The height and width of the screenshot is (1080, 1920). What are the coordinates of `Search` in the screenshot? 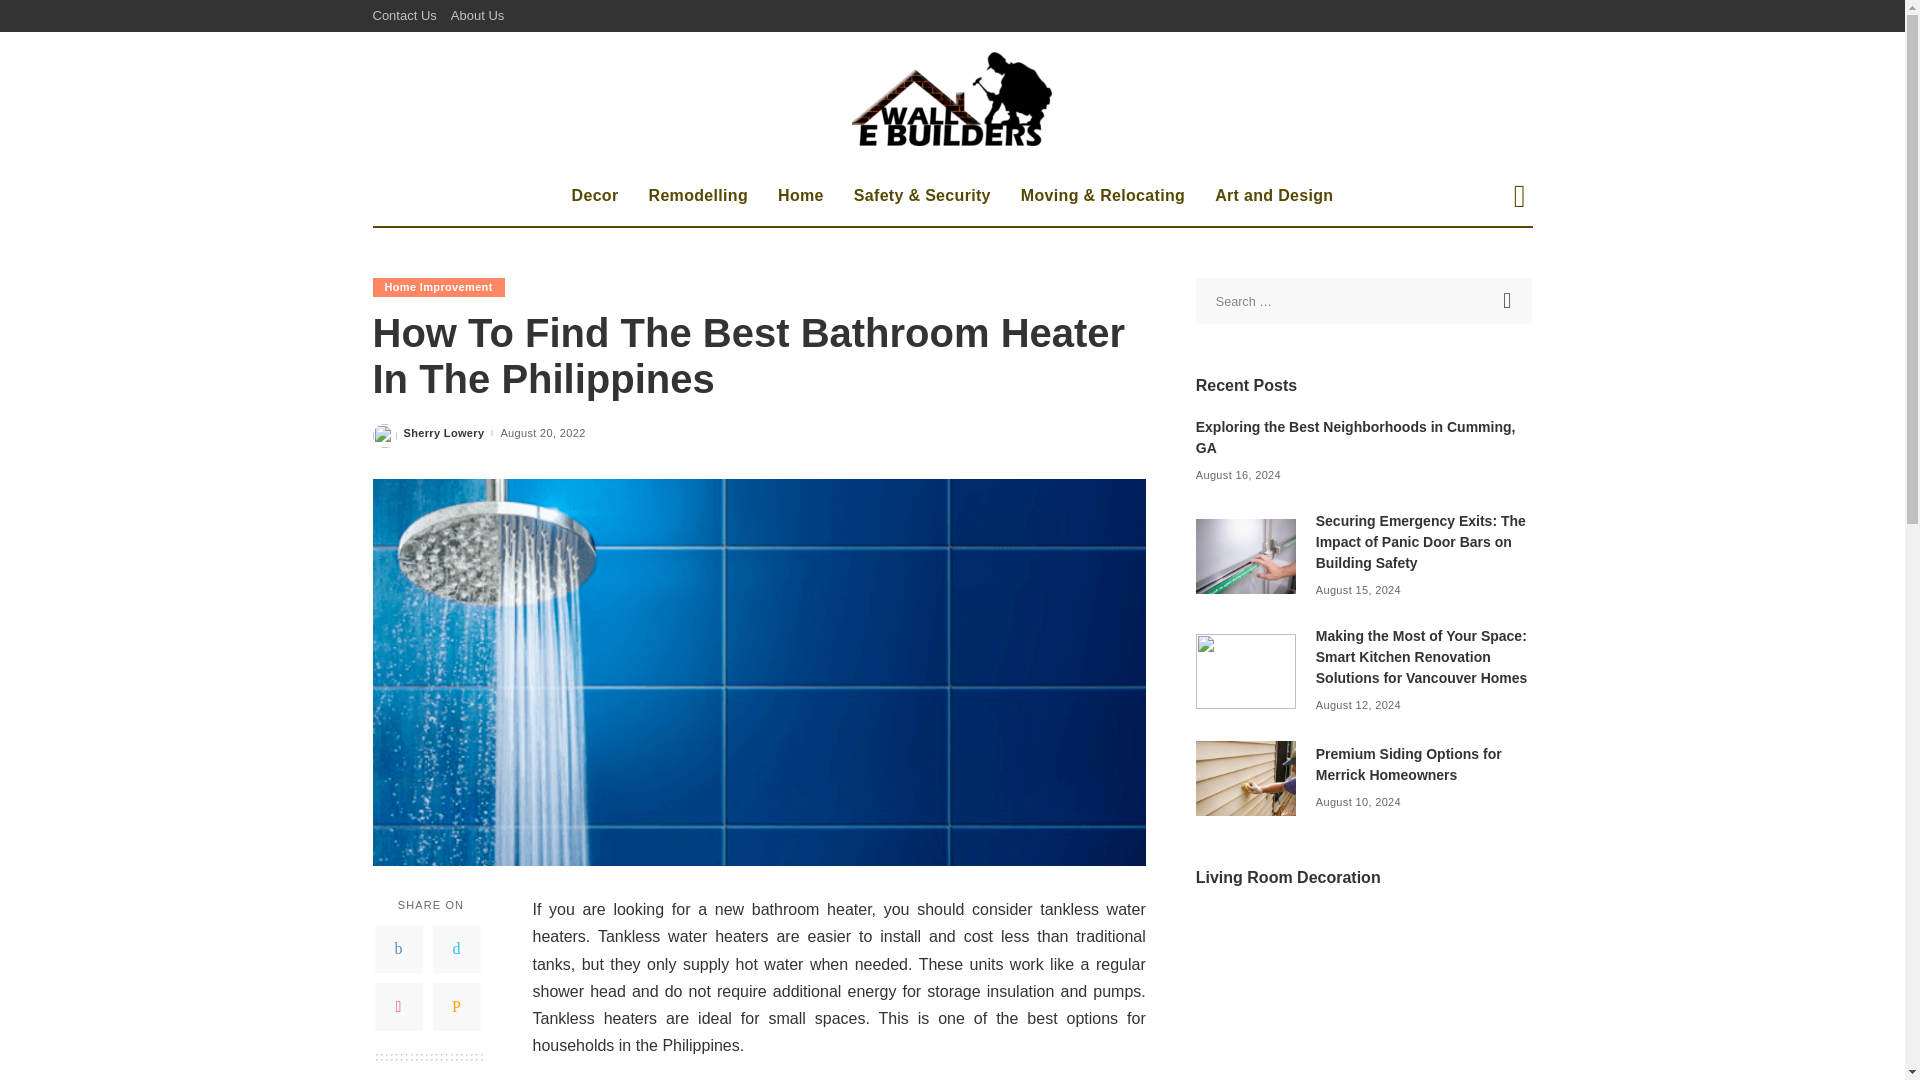 It's located at (1504, 266).